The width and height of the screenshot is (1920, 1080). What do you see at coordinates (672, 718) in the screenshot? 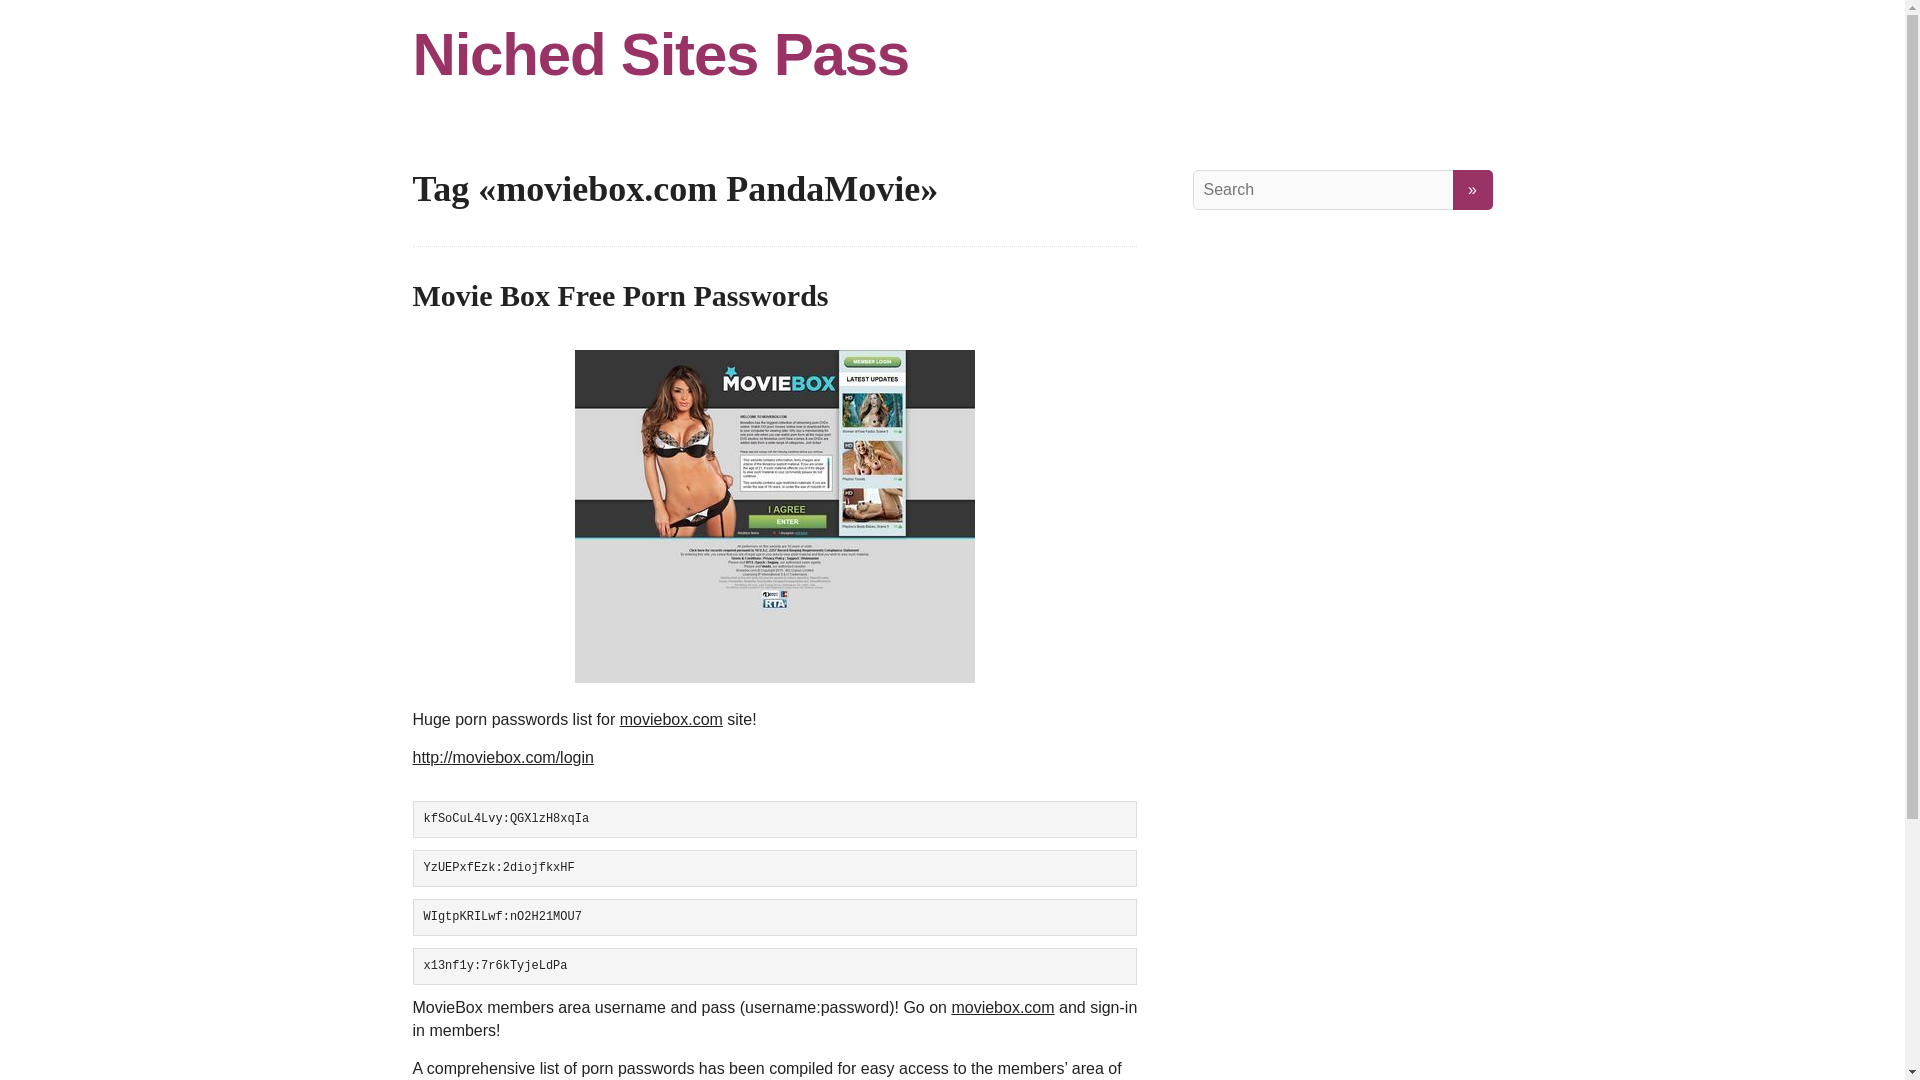
I see `moviebox.com` at bounding box center [672, 718].